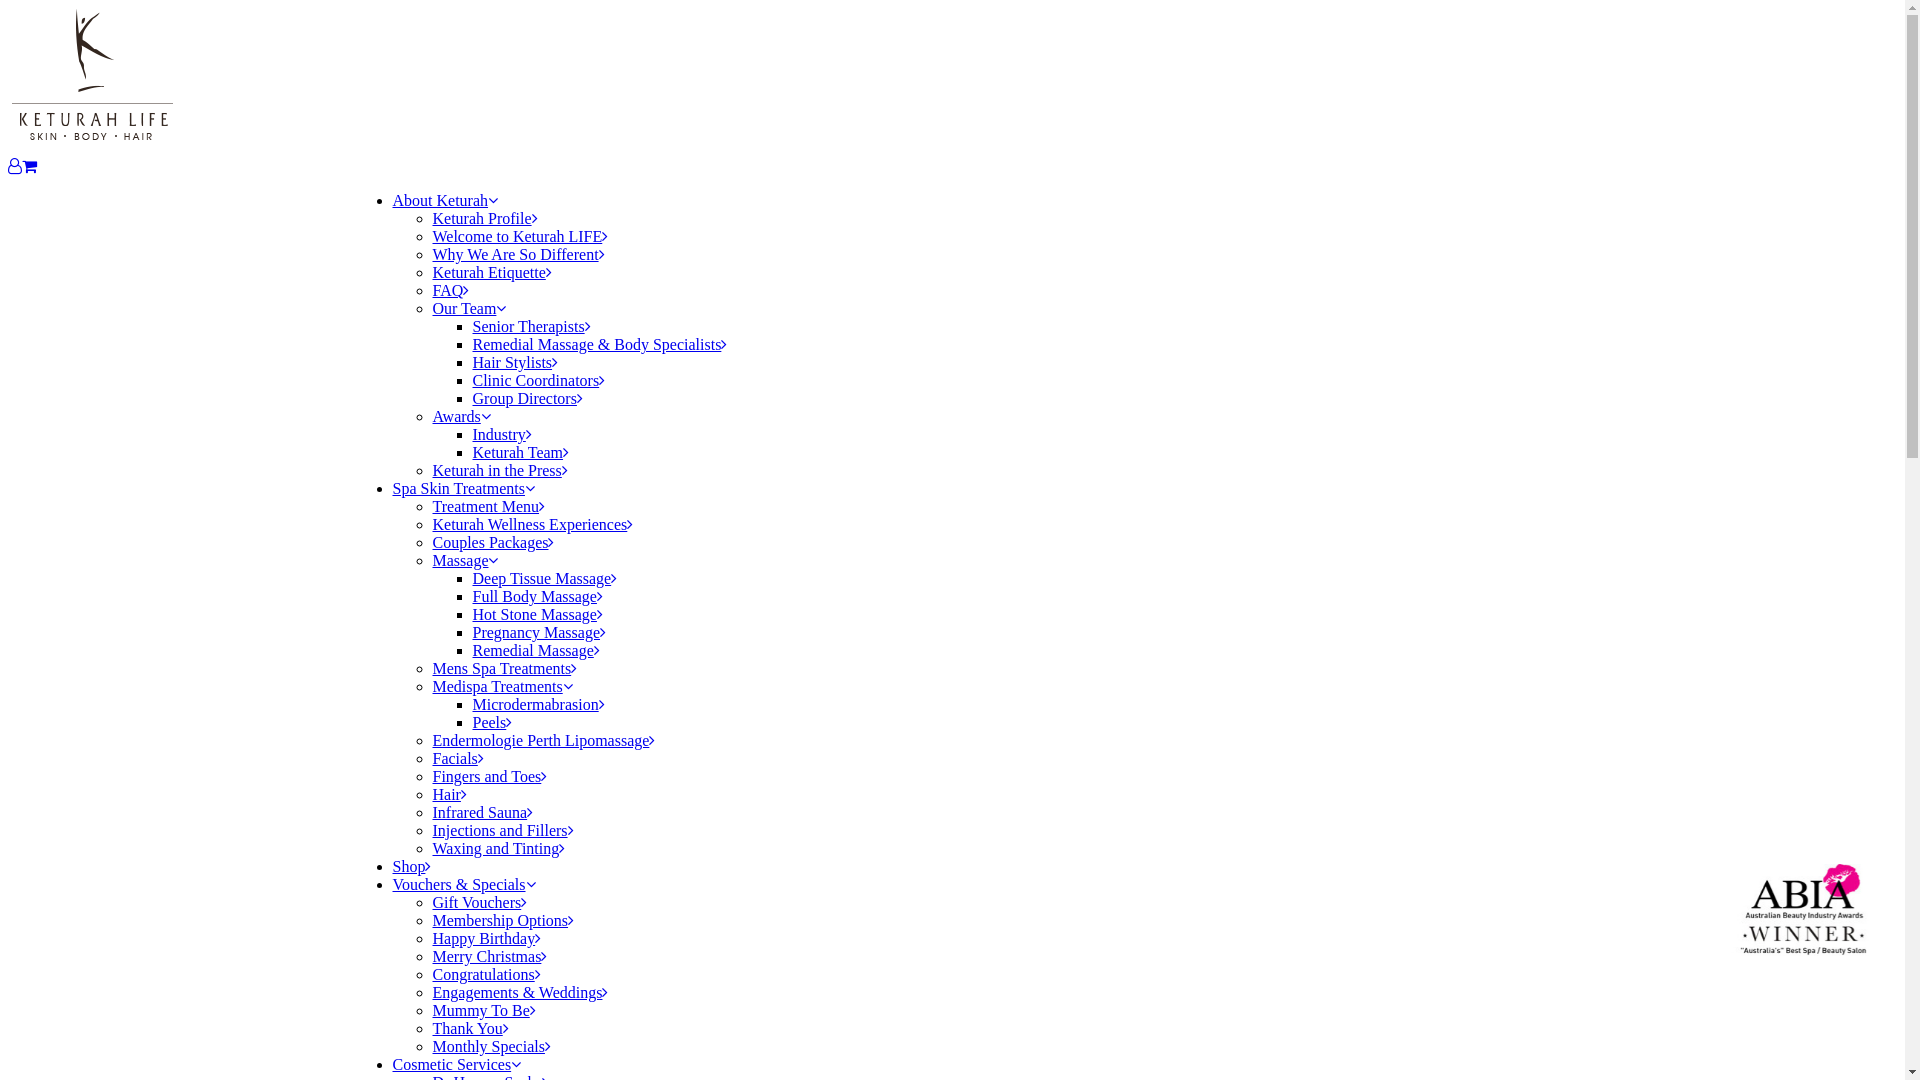  Describe the element at coordinates (491, 1046) in the screenshot. I see `Monthly Specials` at that location.